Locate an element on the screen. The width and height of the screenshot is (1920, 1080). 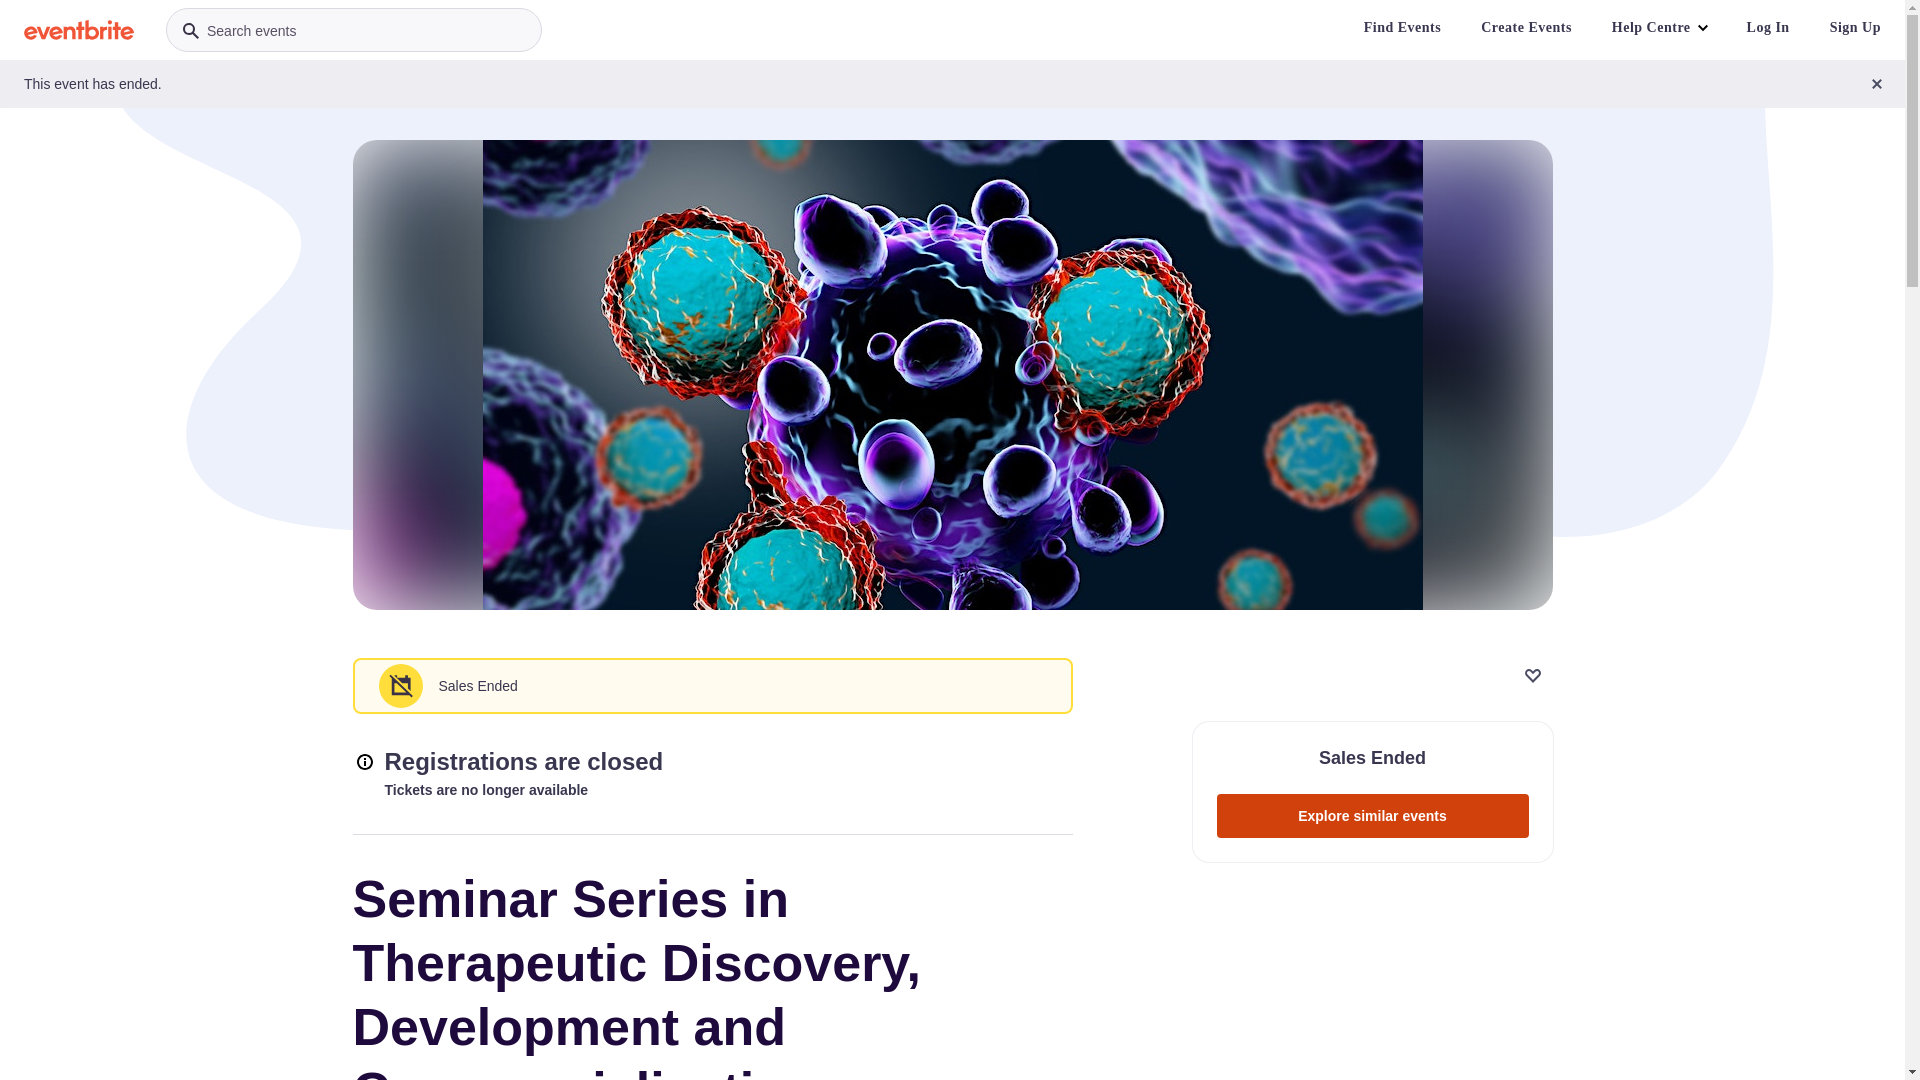
Eventbrite is located at coordinates (79, 30).